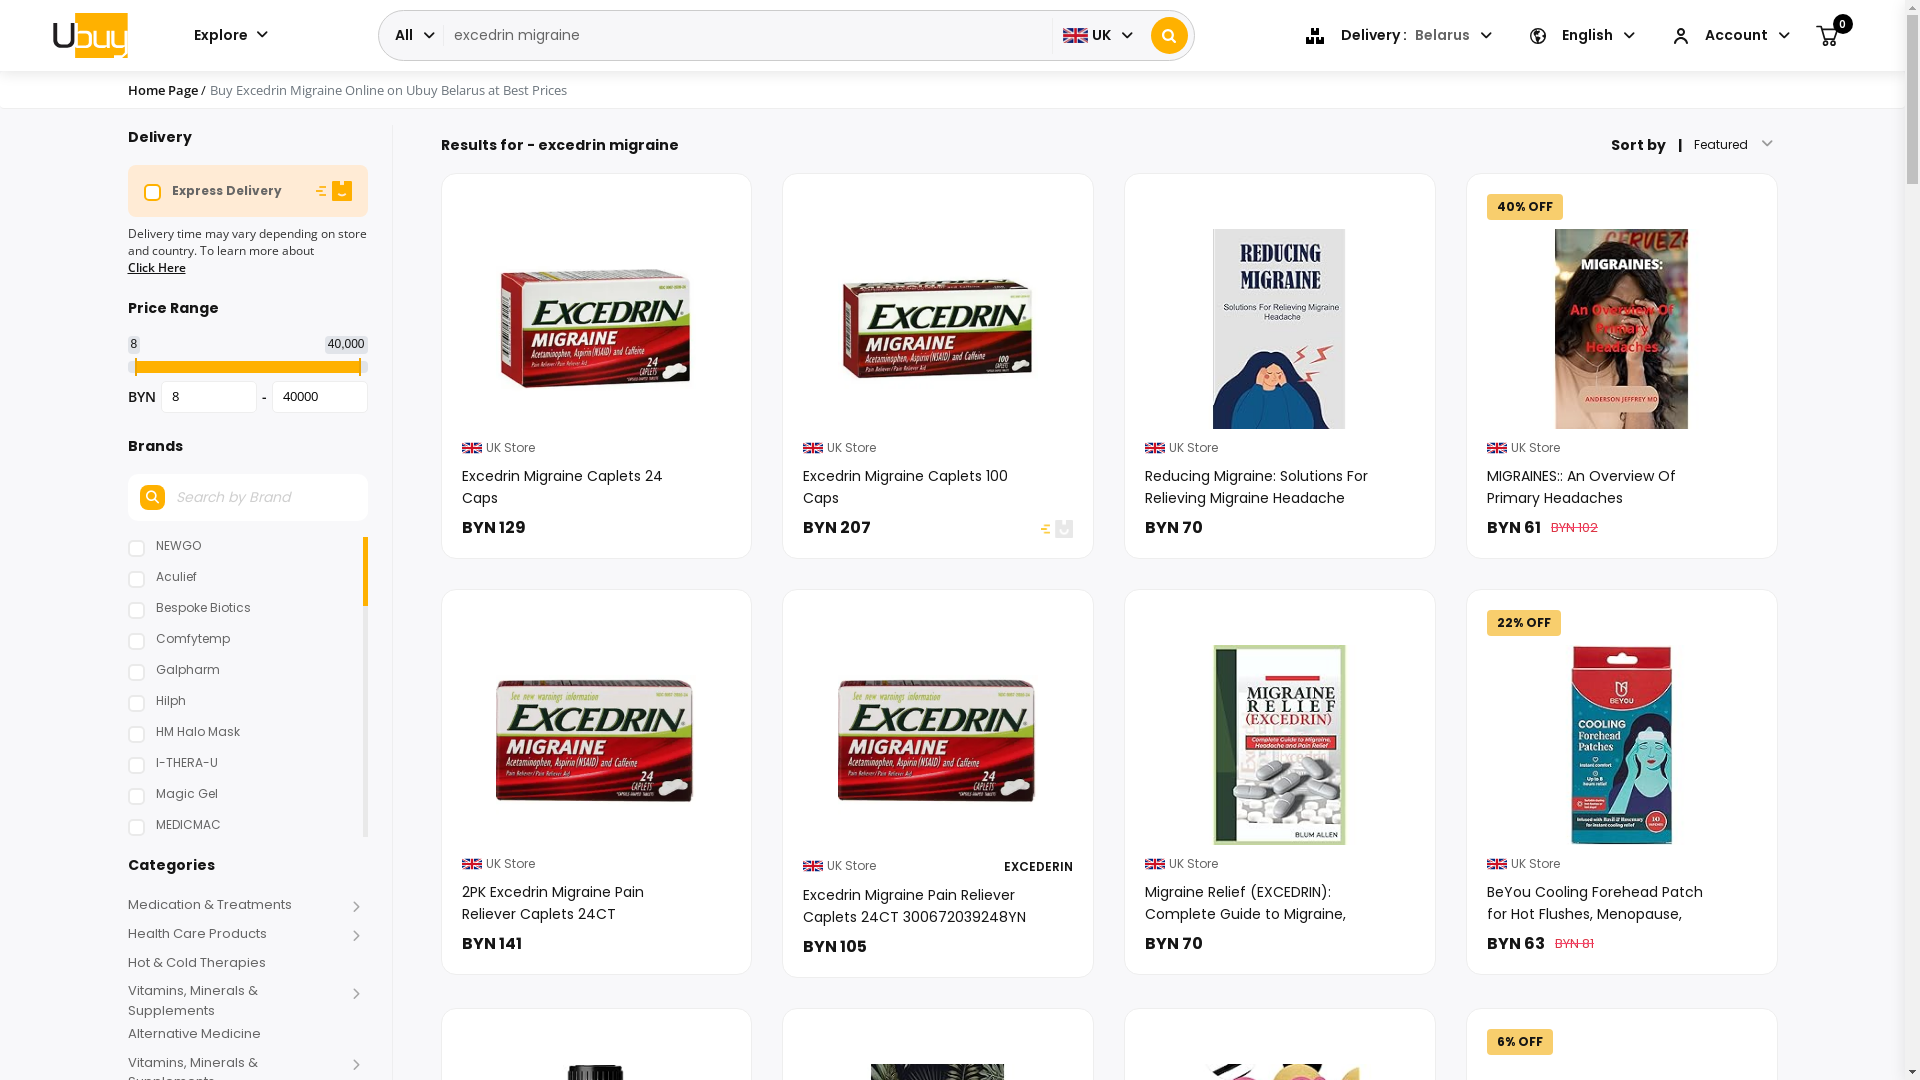 The image size is (1920, 1080). What do you see at coordinates (157, 268) in the screenshot?
I see `Click Here` at bounding box center [157, 268].